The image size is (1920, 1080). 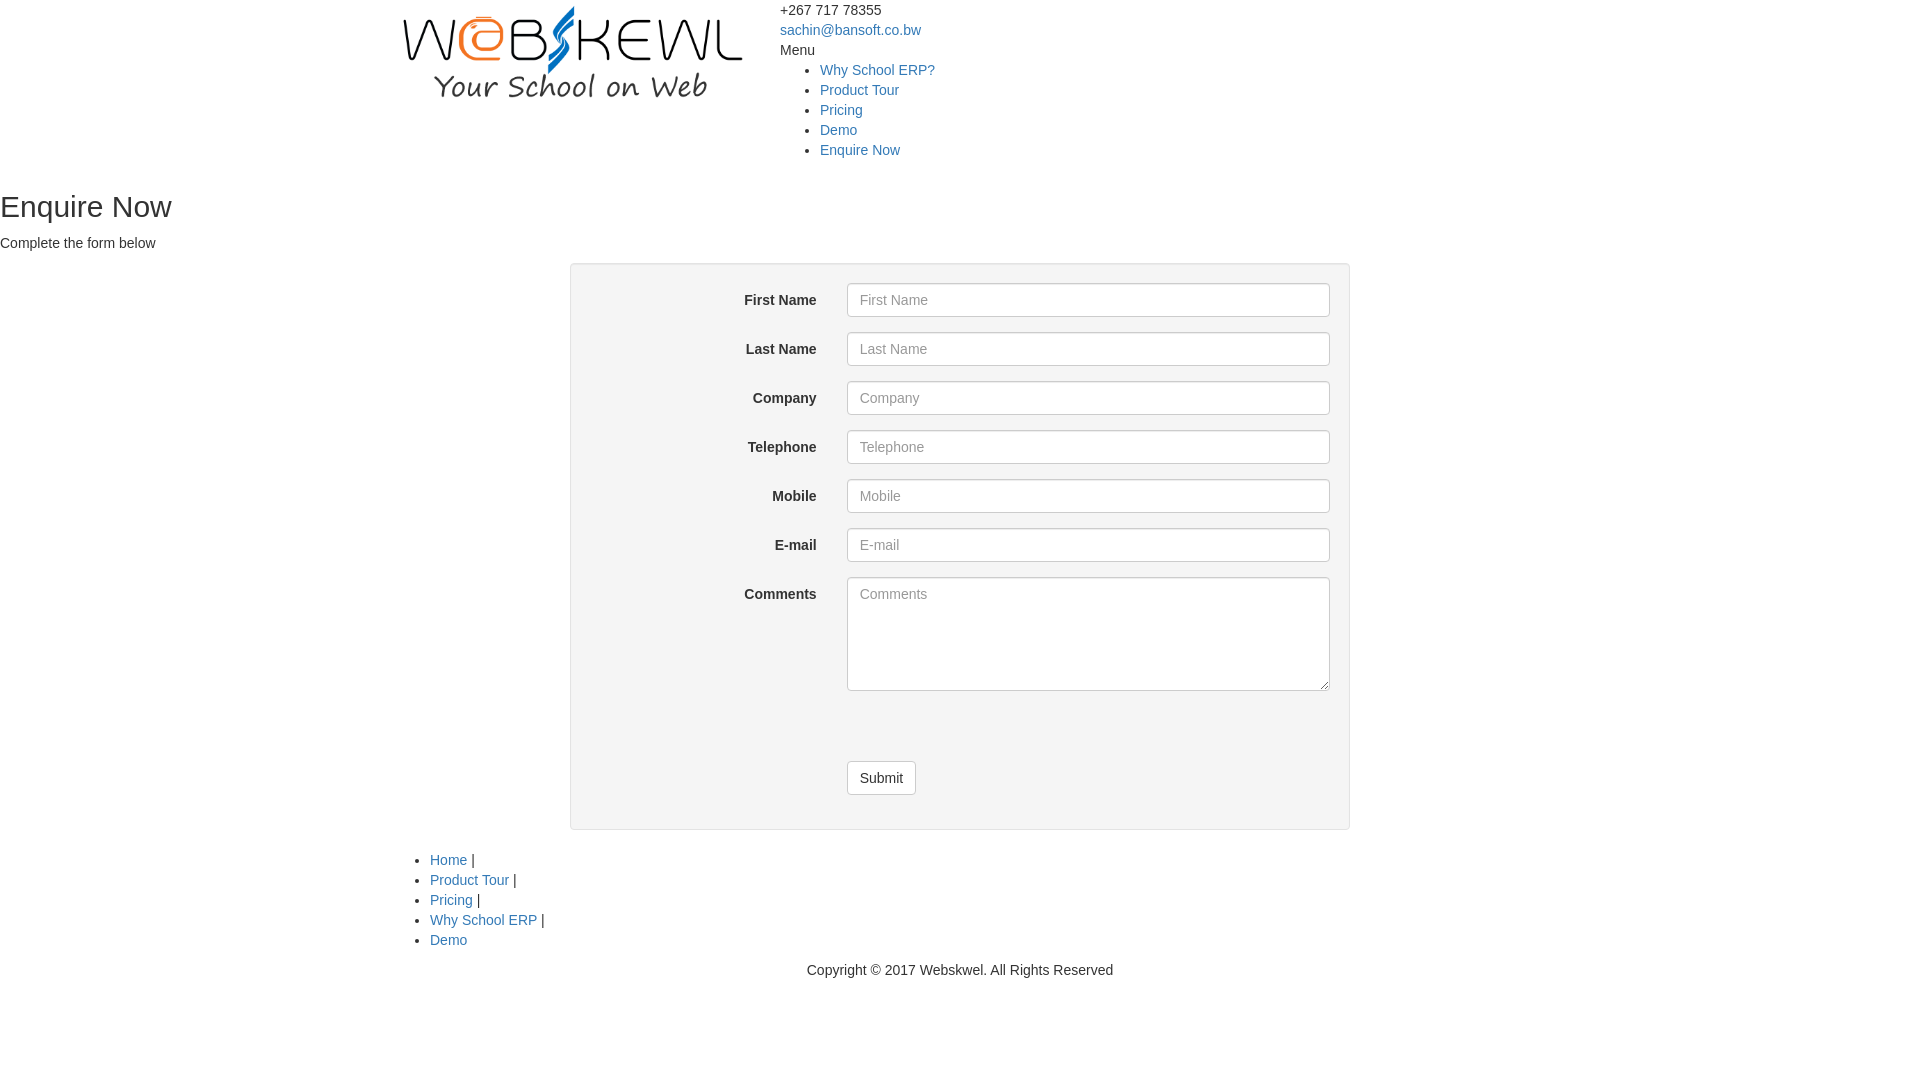 I want to click on Pricing, so click(x=842, y=110).